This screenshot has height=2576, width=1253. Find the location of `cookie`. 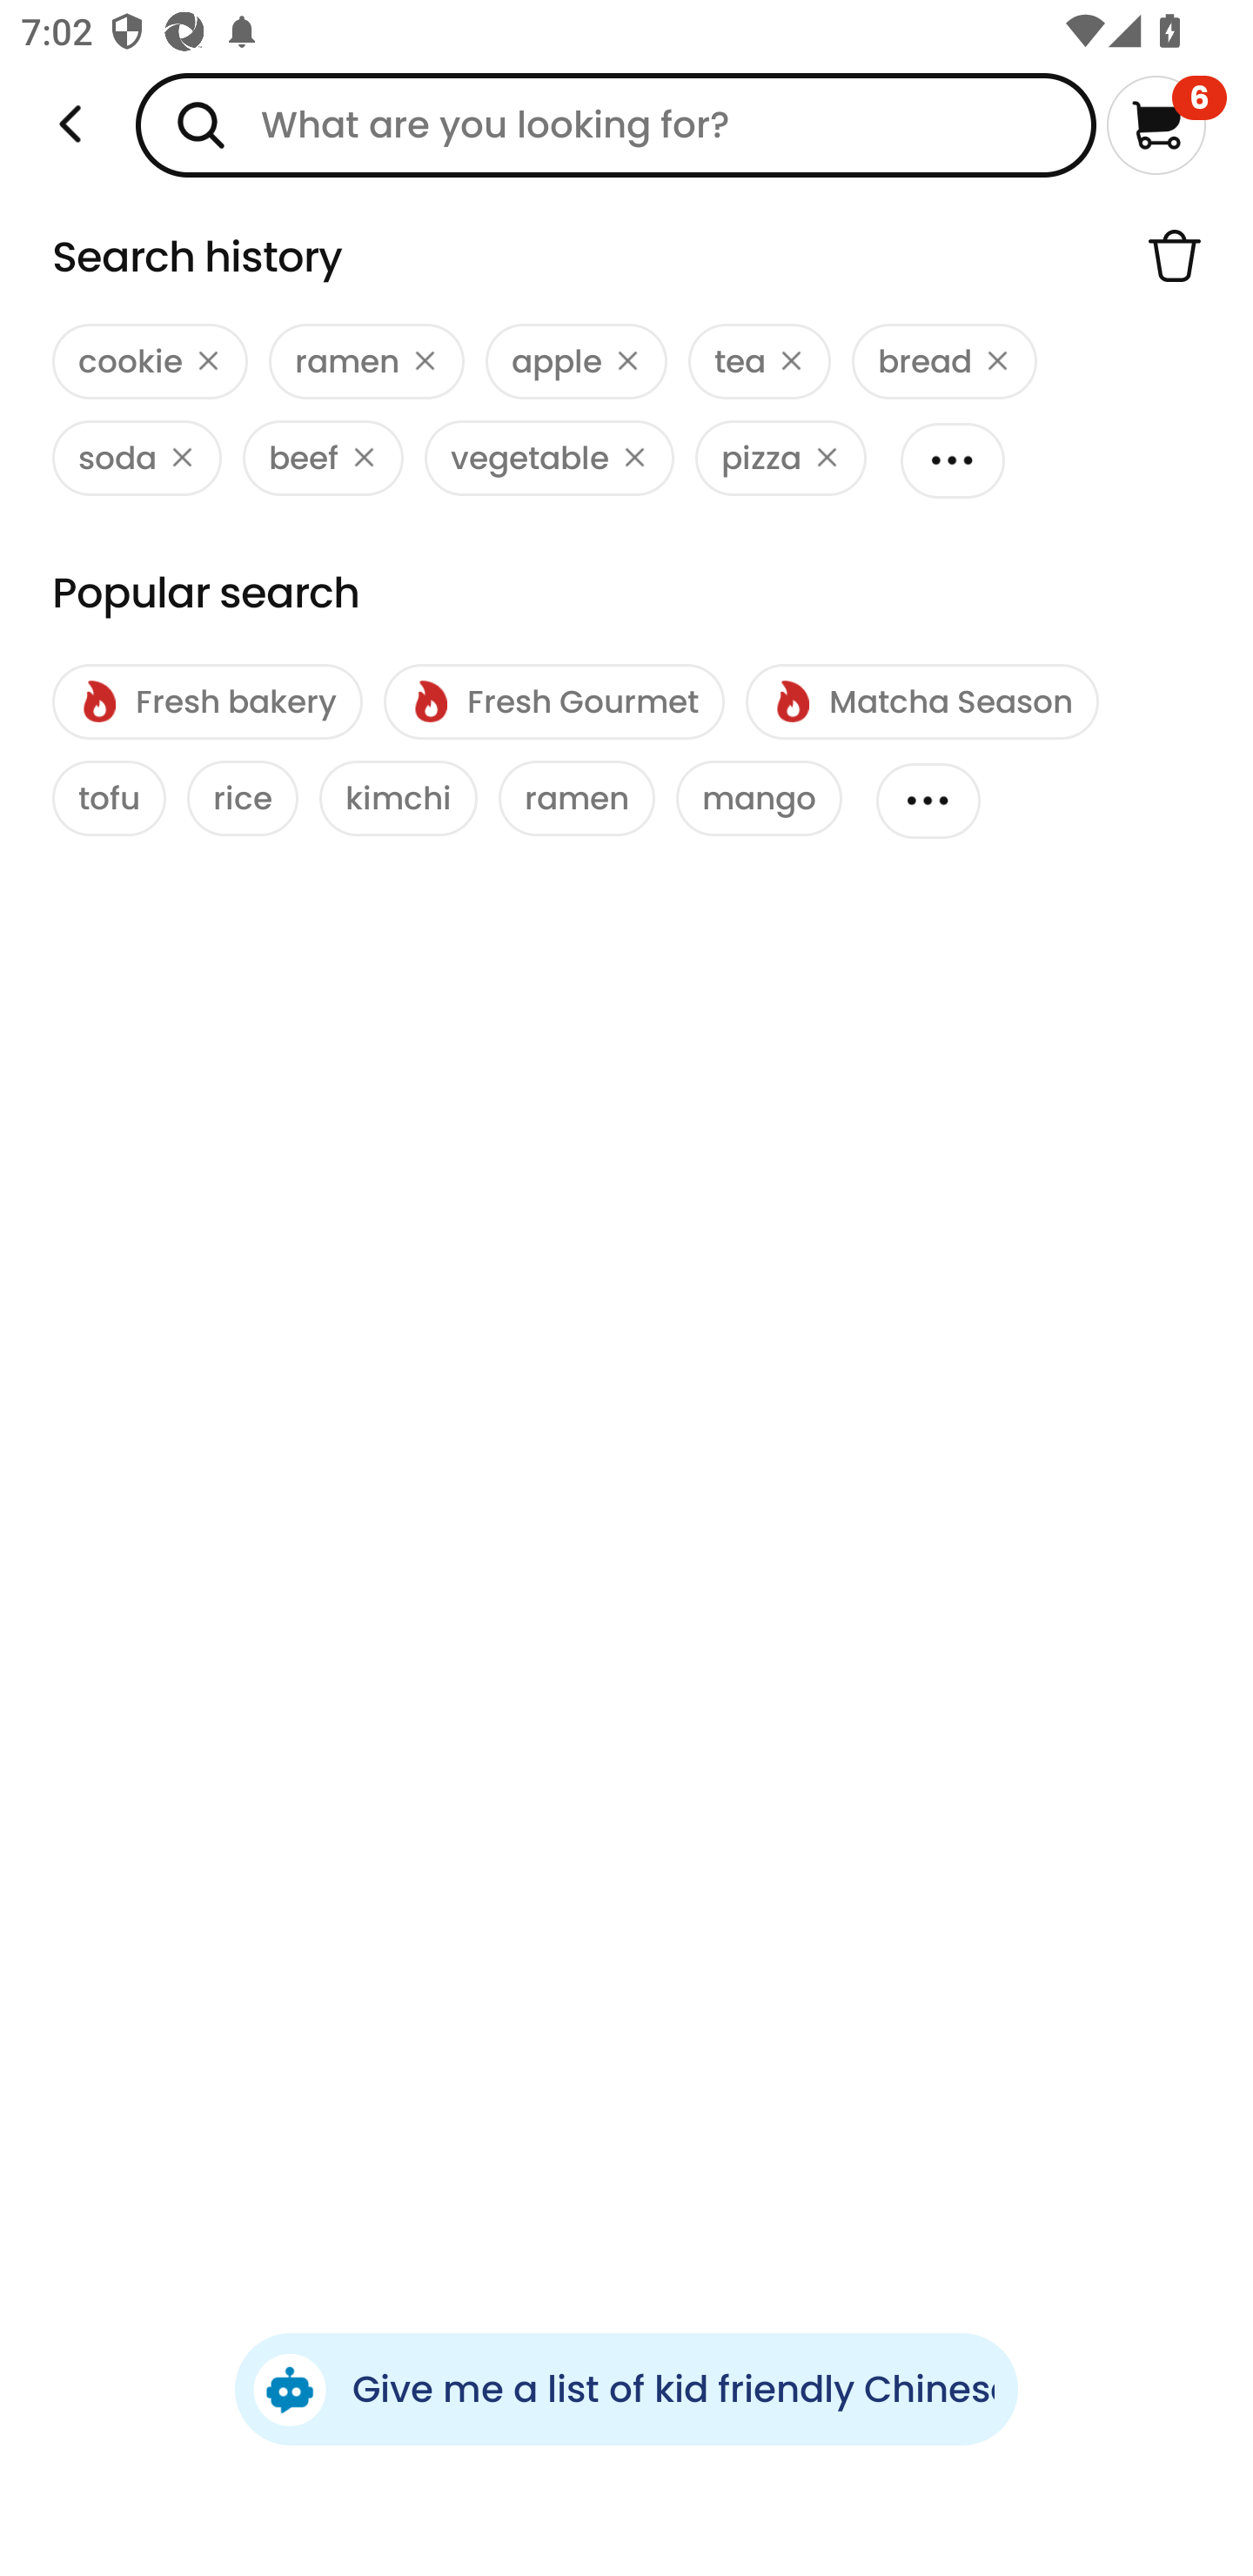

cookie is located at coordinates (150, 361).